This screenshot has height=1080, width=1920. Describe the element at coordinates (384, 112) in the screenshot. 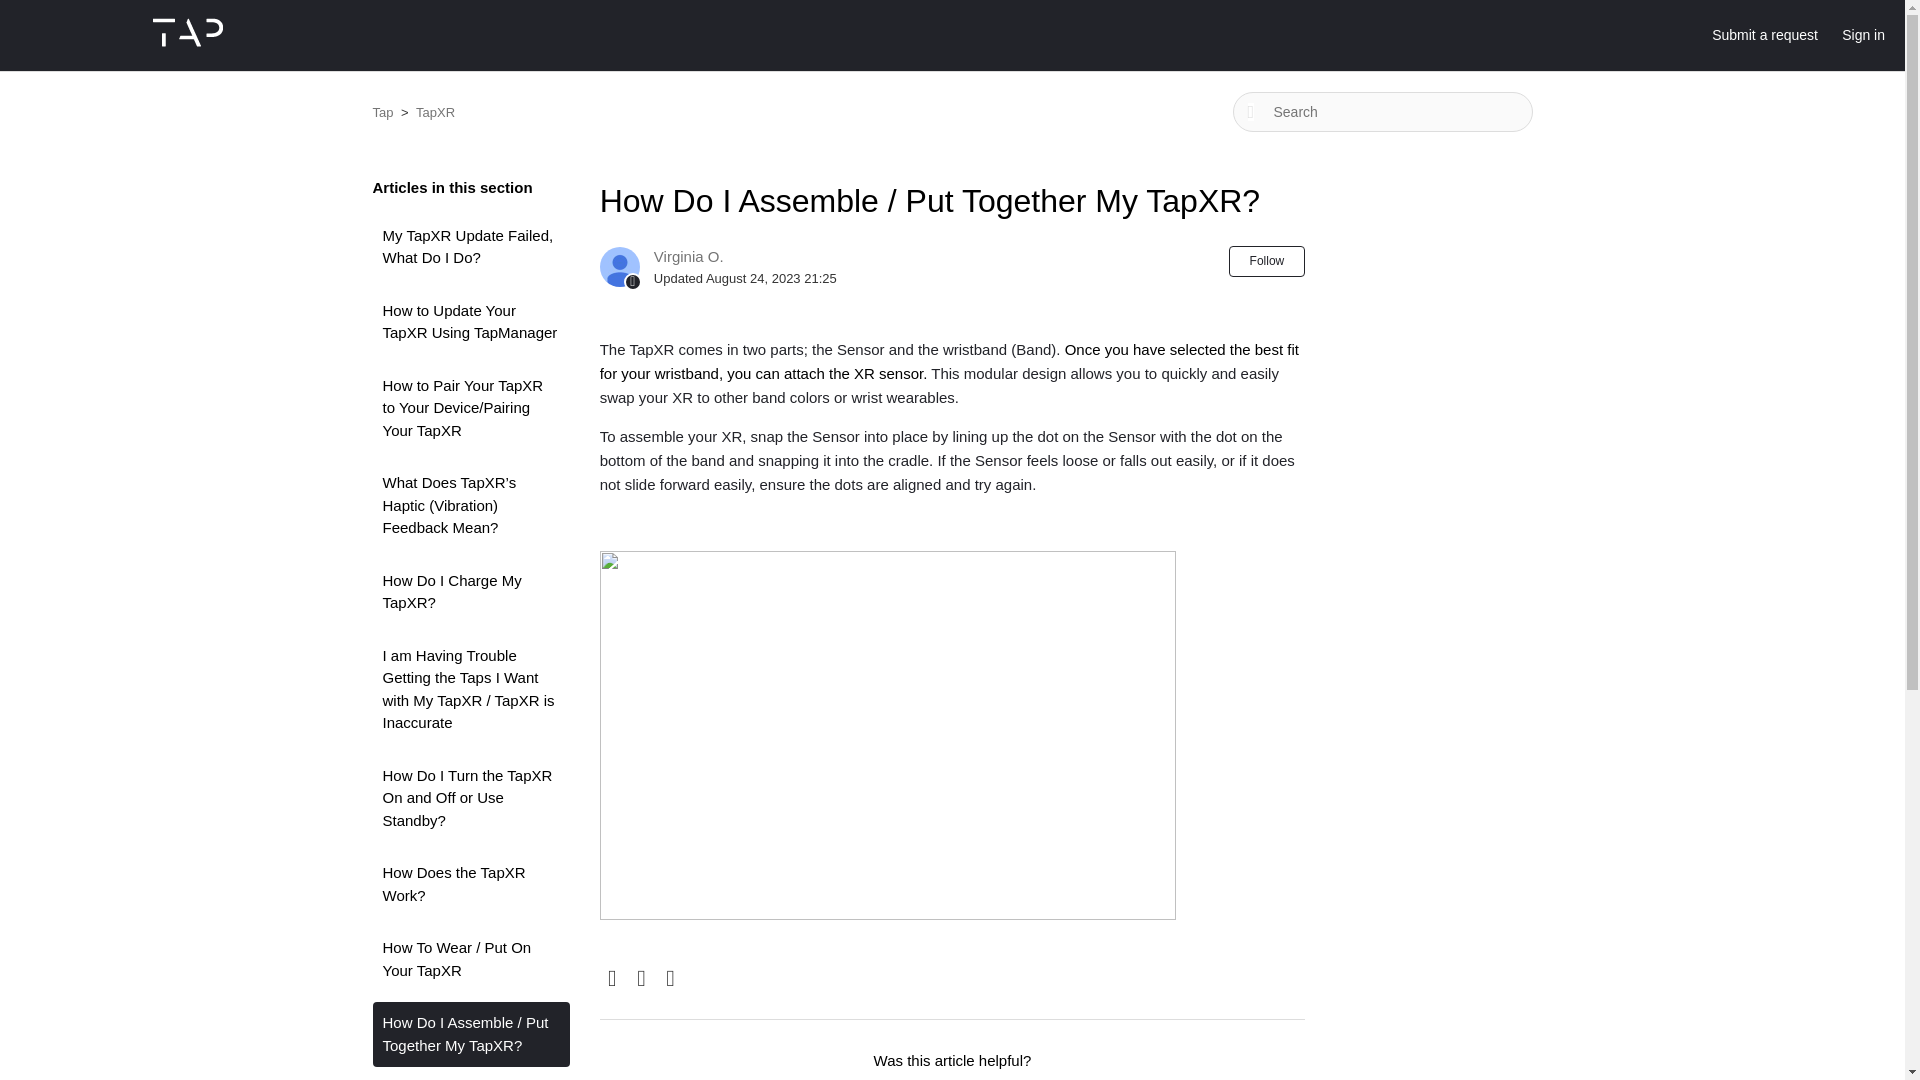

I see `Tap` at that location.